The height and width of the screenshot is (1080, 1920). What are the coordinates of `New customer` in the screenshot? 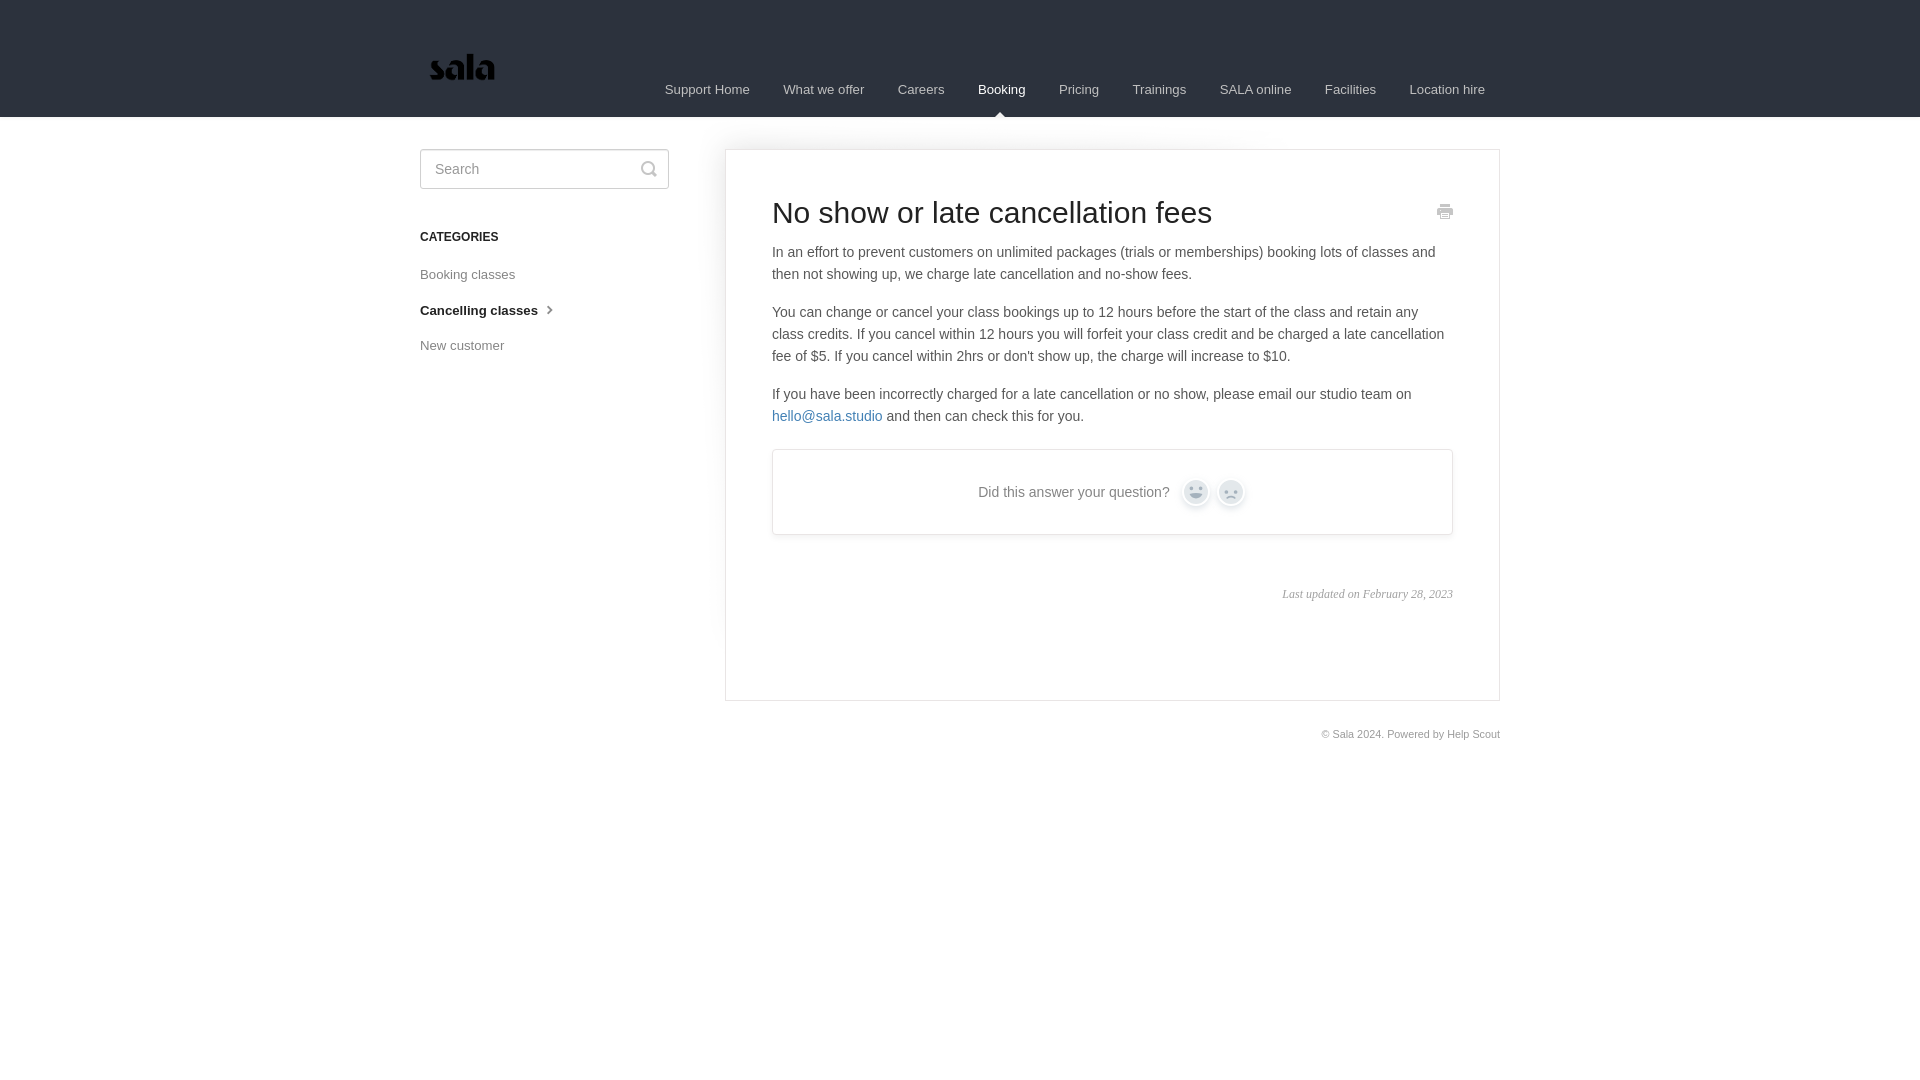 It's located at (469, 346).